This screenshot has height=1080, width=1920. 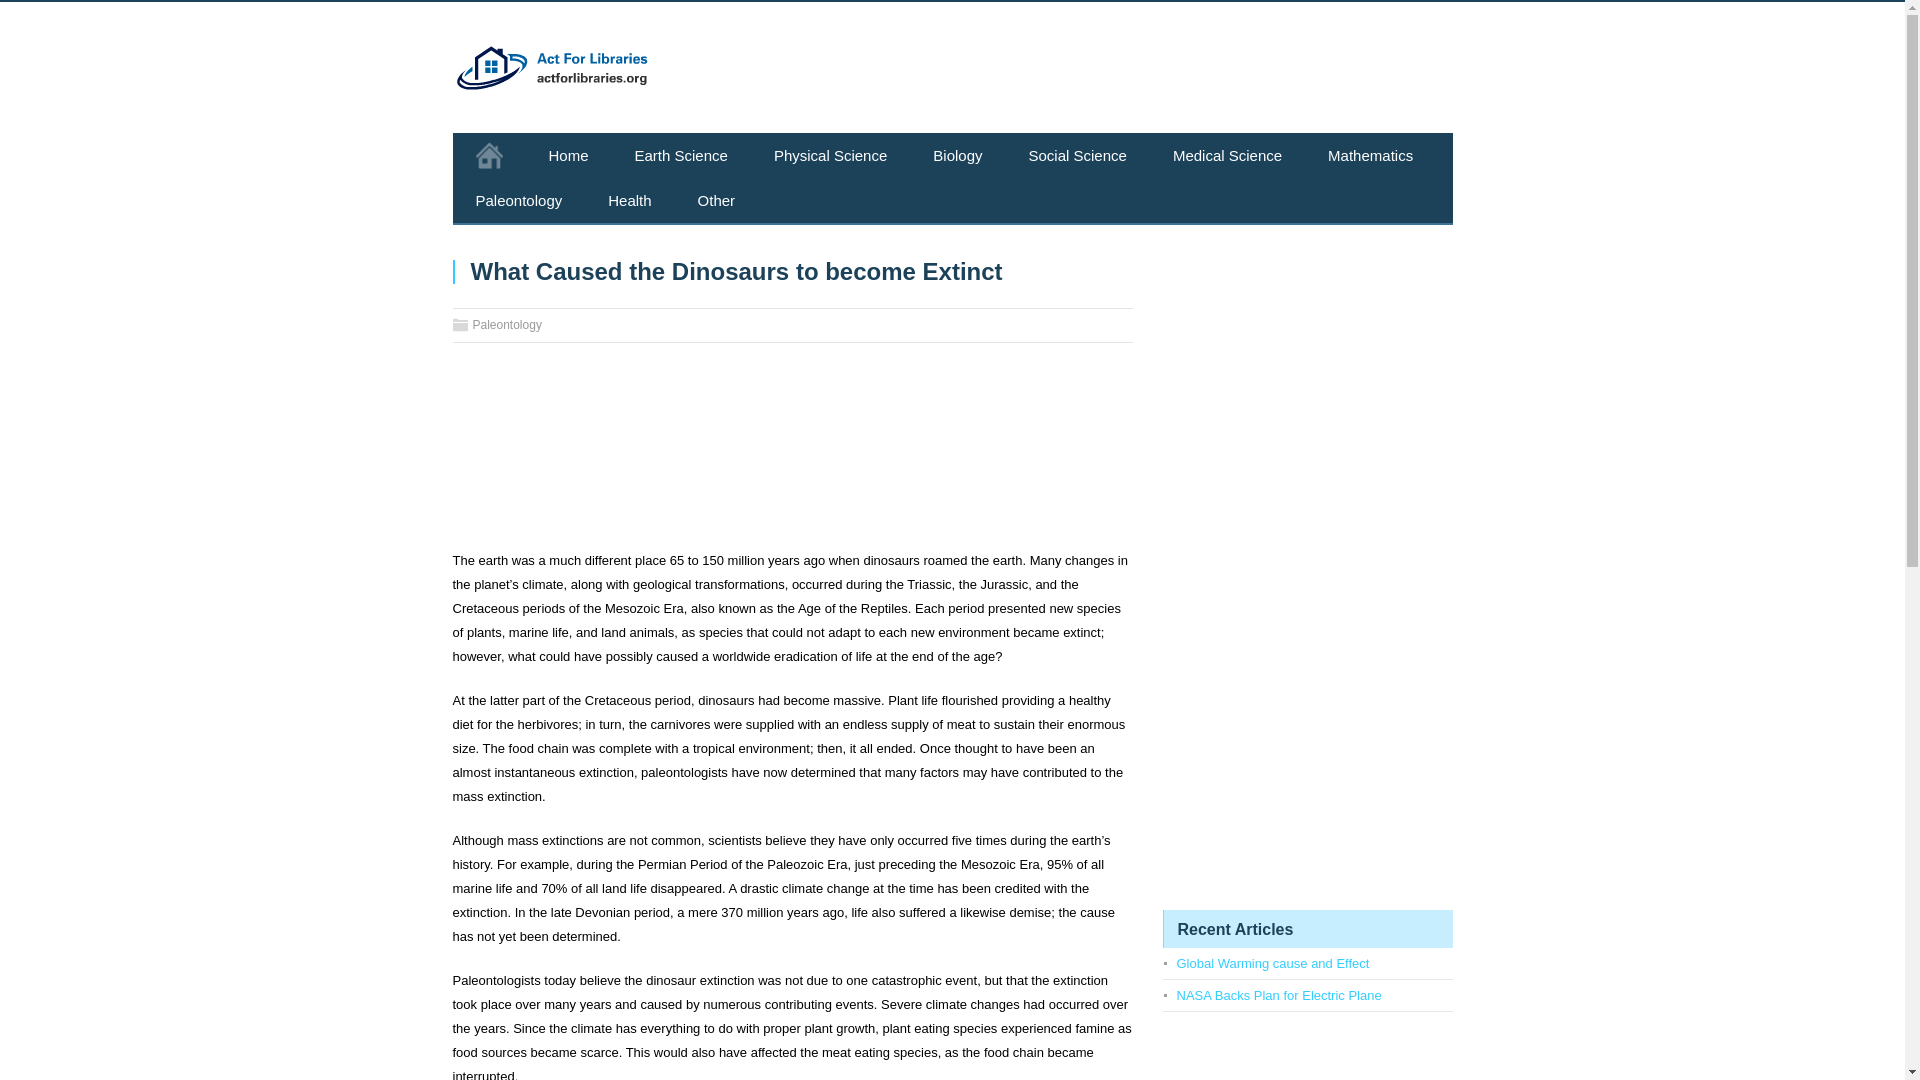 I want to click on Medical Science, so click(x=1228, y=155).